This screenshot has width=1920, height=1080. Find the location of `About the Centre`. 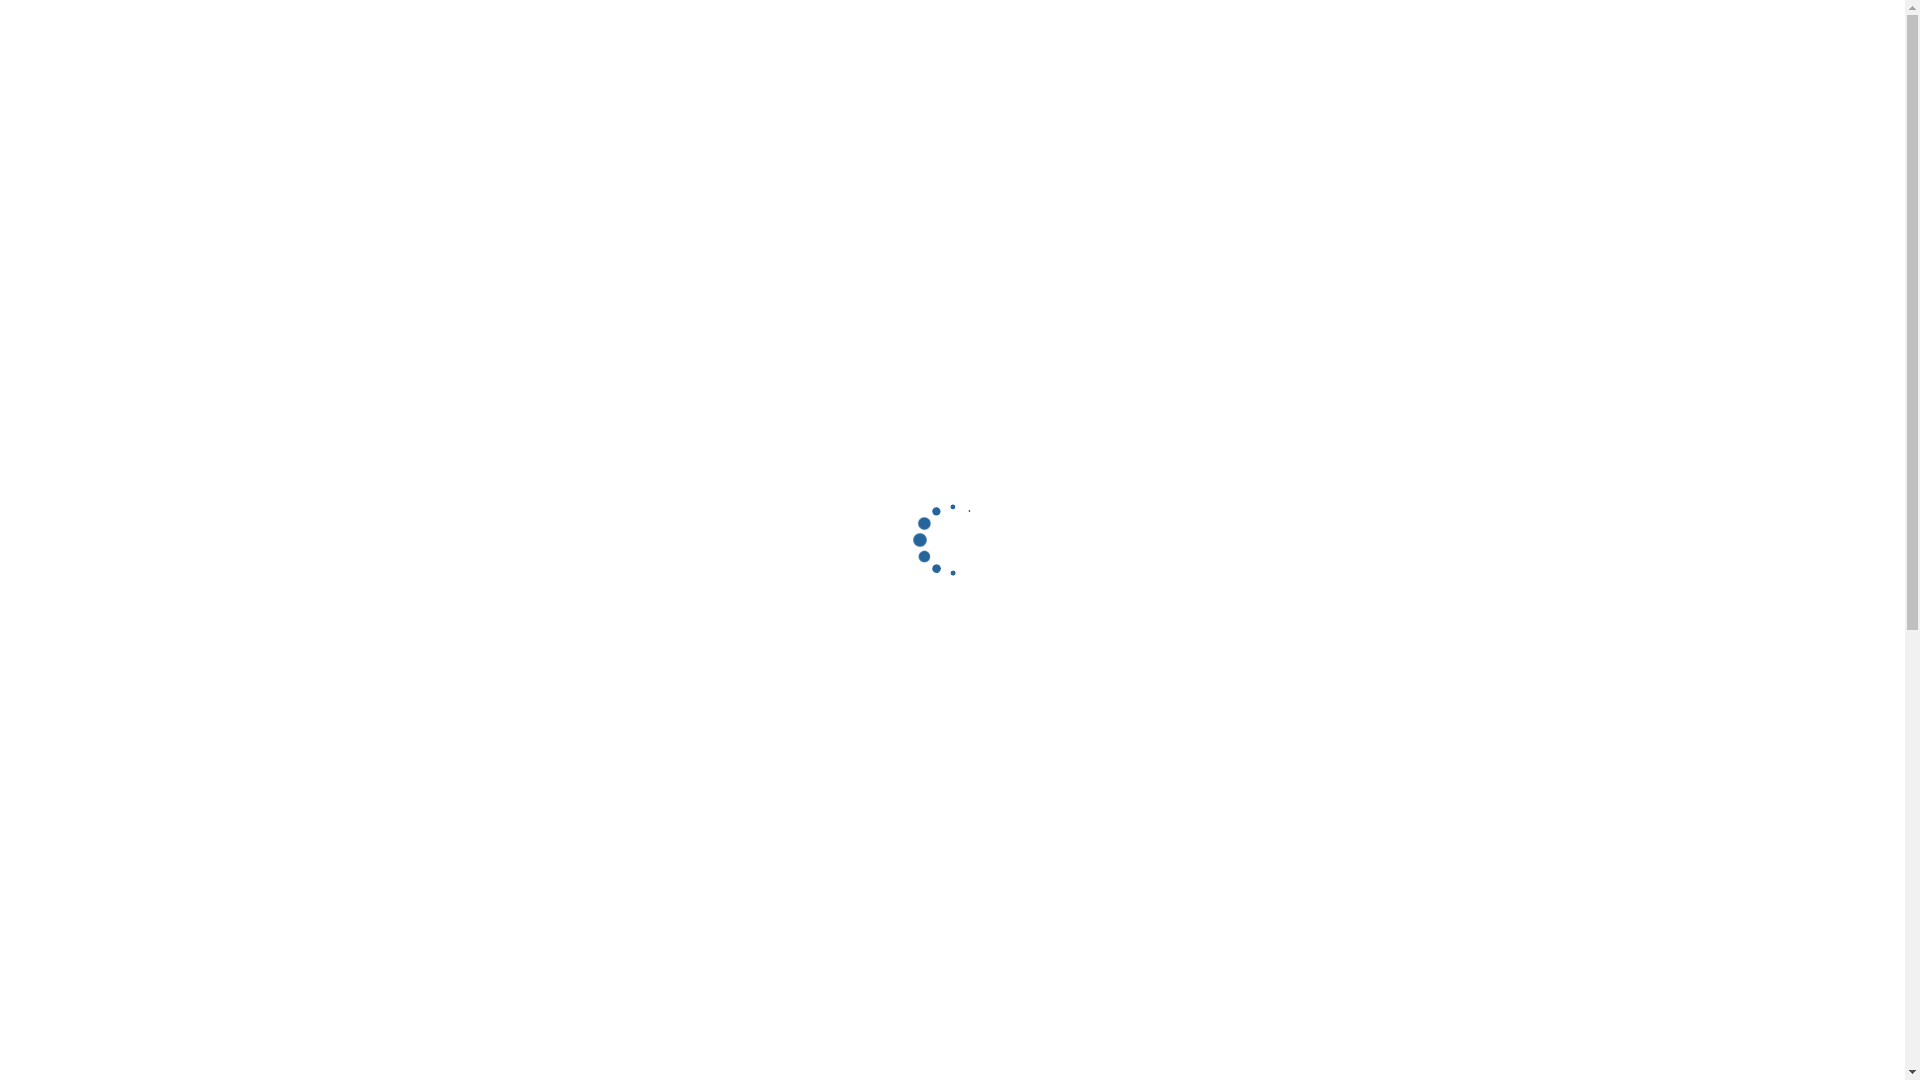

About the Centre is located at coordinates (562, 531).